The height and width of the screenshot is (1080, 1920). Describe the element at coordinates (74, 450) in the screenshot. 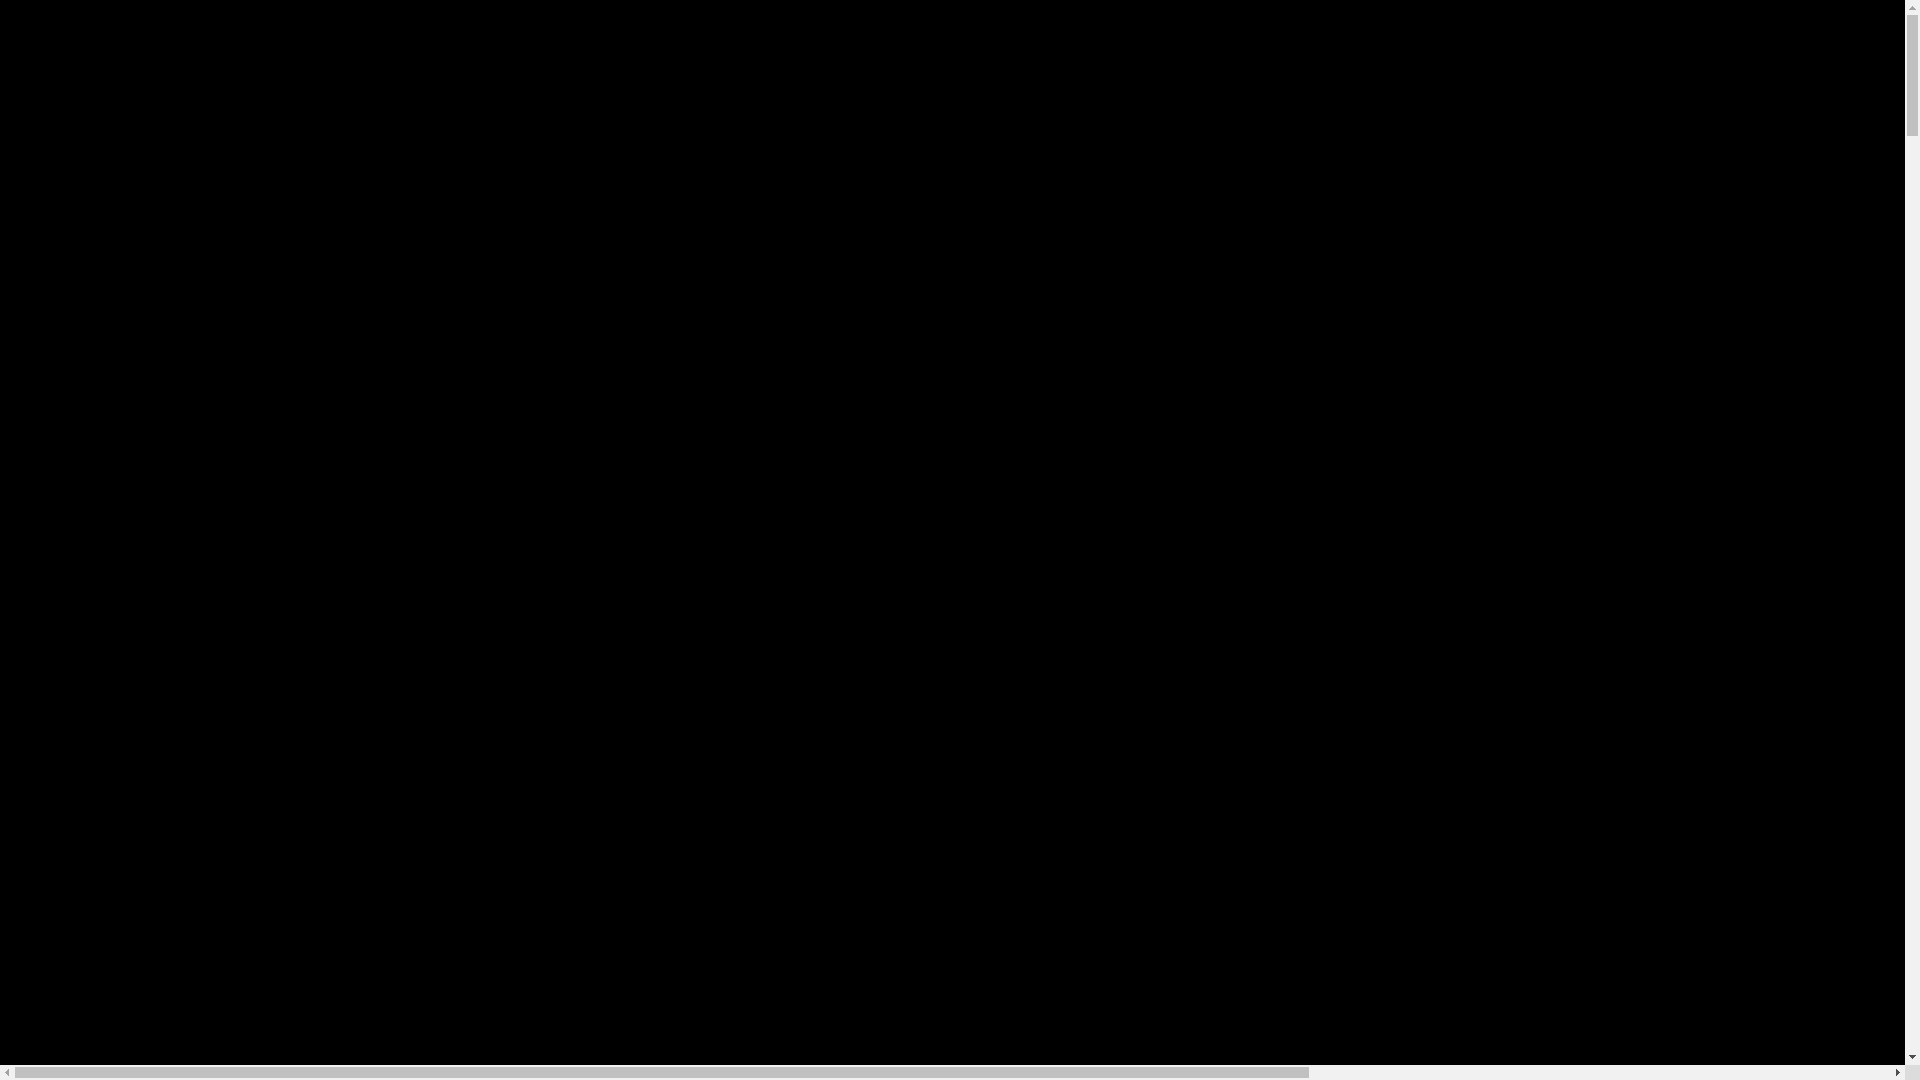

I see `Contact Us` at that location.